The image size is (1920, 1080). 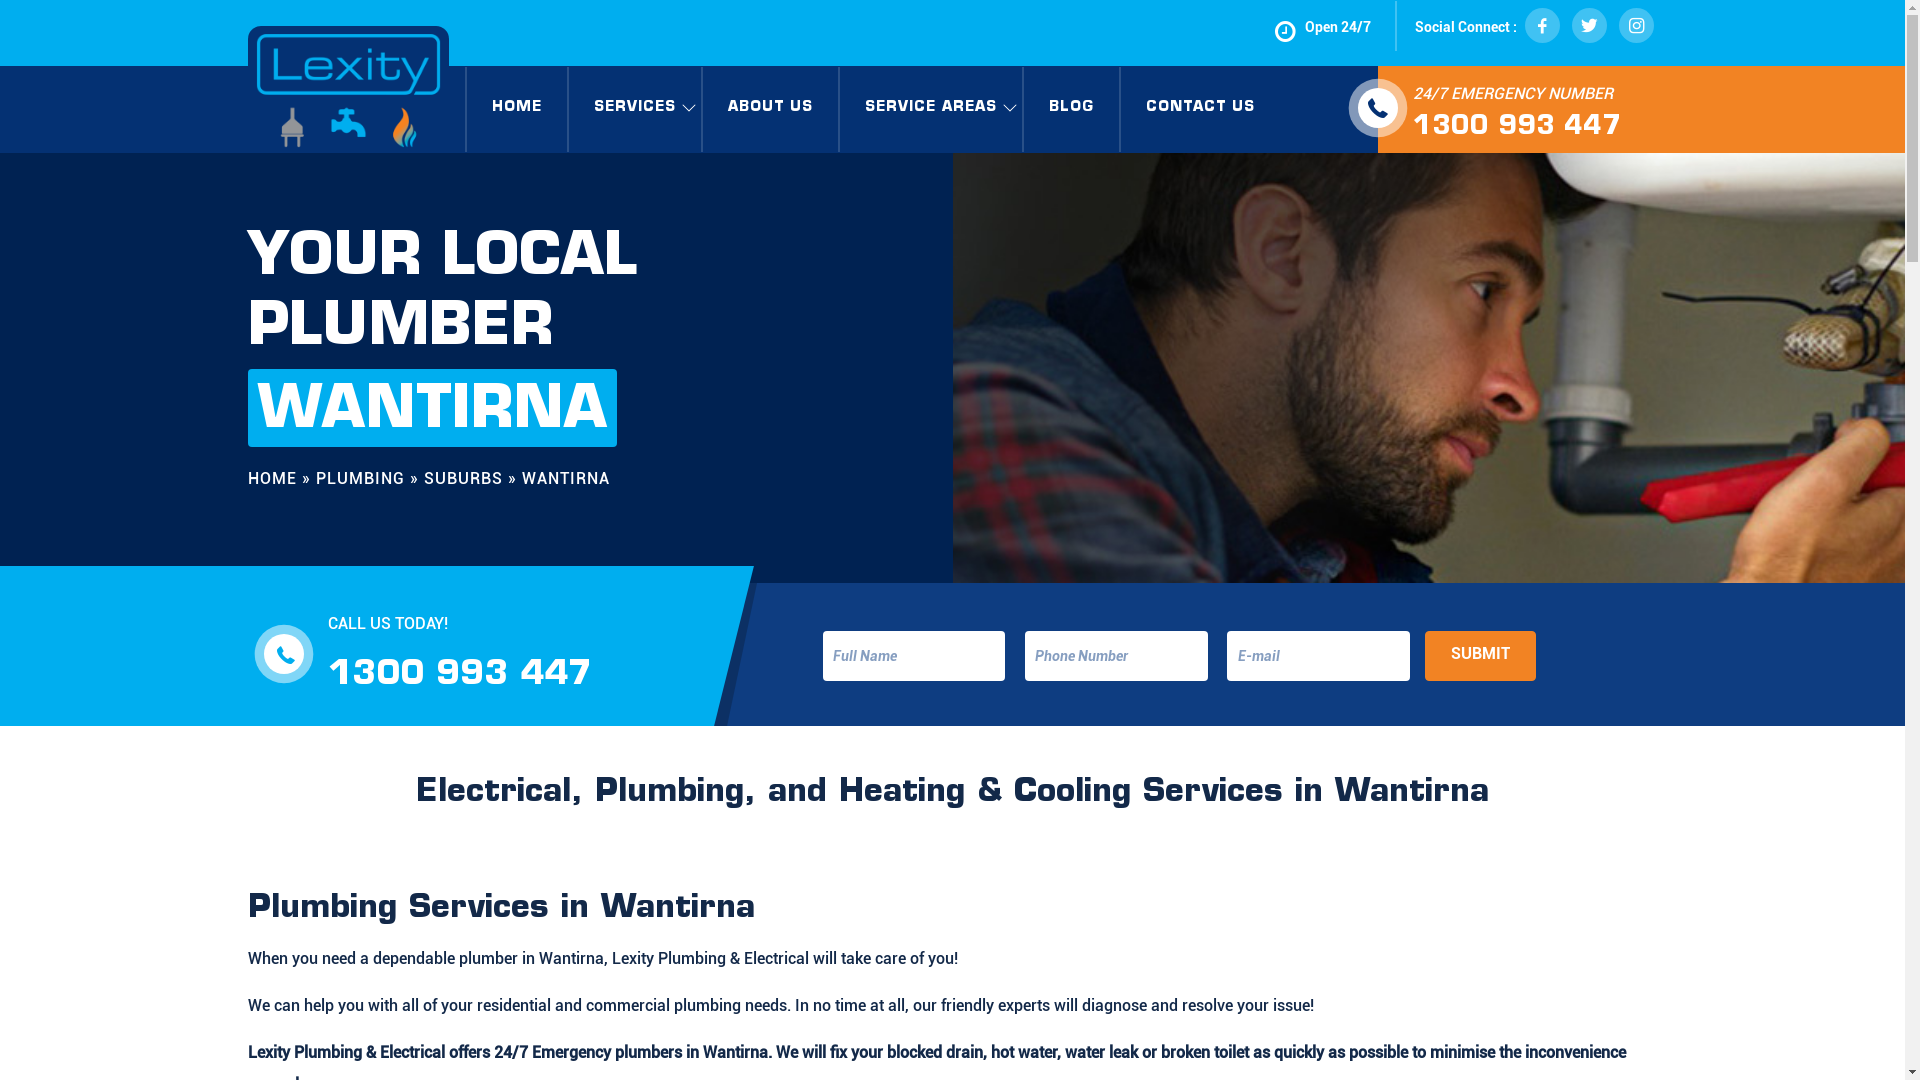 I want to click on CONTACT US, so click(x=1200, y=108).